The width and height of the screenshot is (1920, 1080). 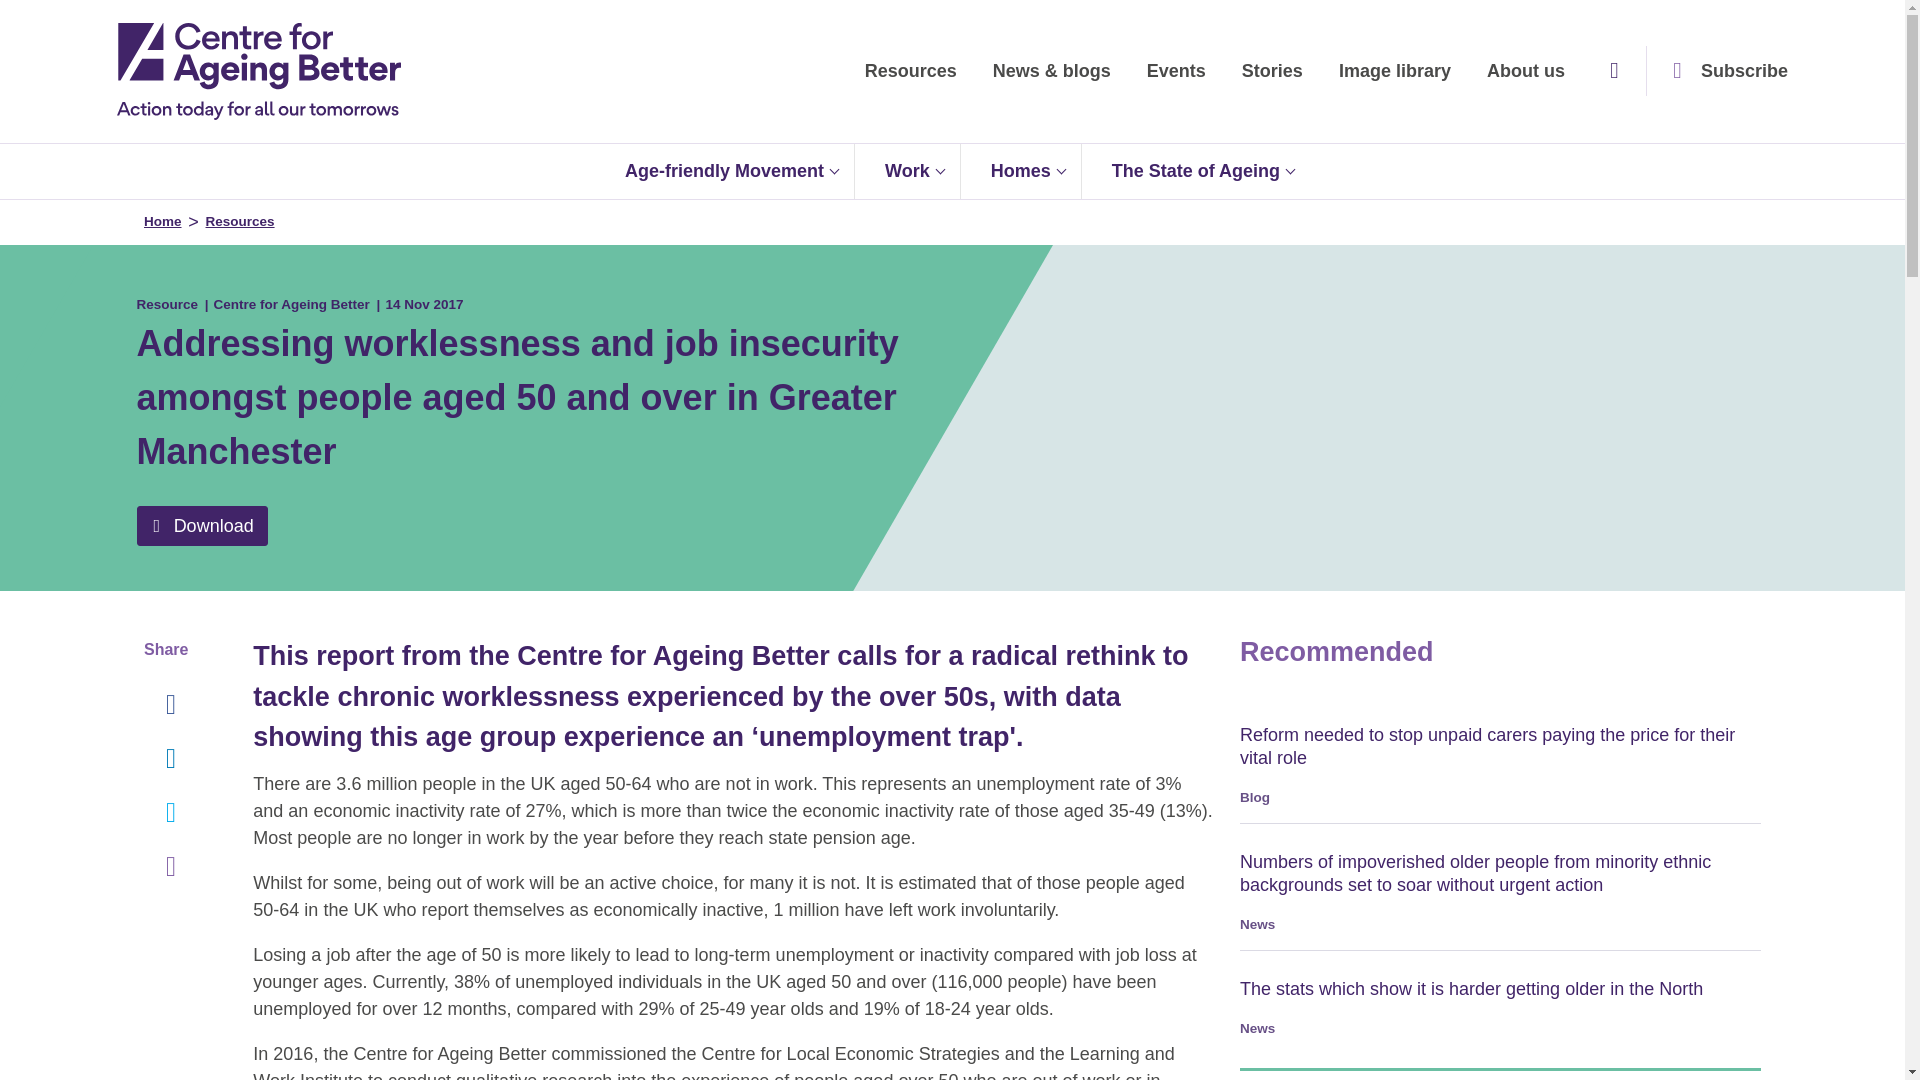 What do you see at coordinates (258, 71) in the screenshot?
I see `Home` at bounding box center [258, 71].